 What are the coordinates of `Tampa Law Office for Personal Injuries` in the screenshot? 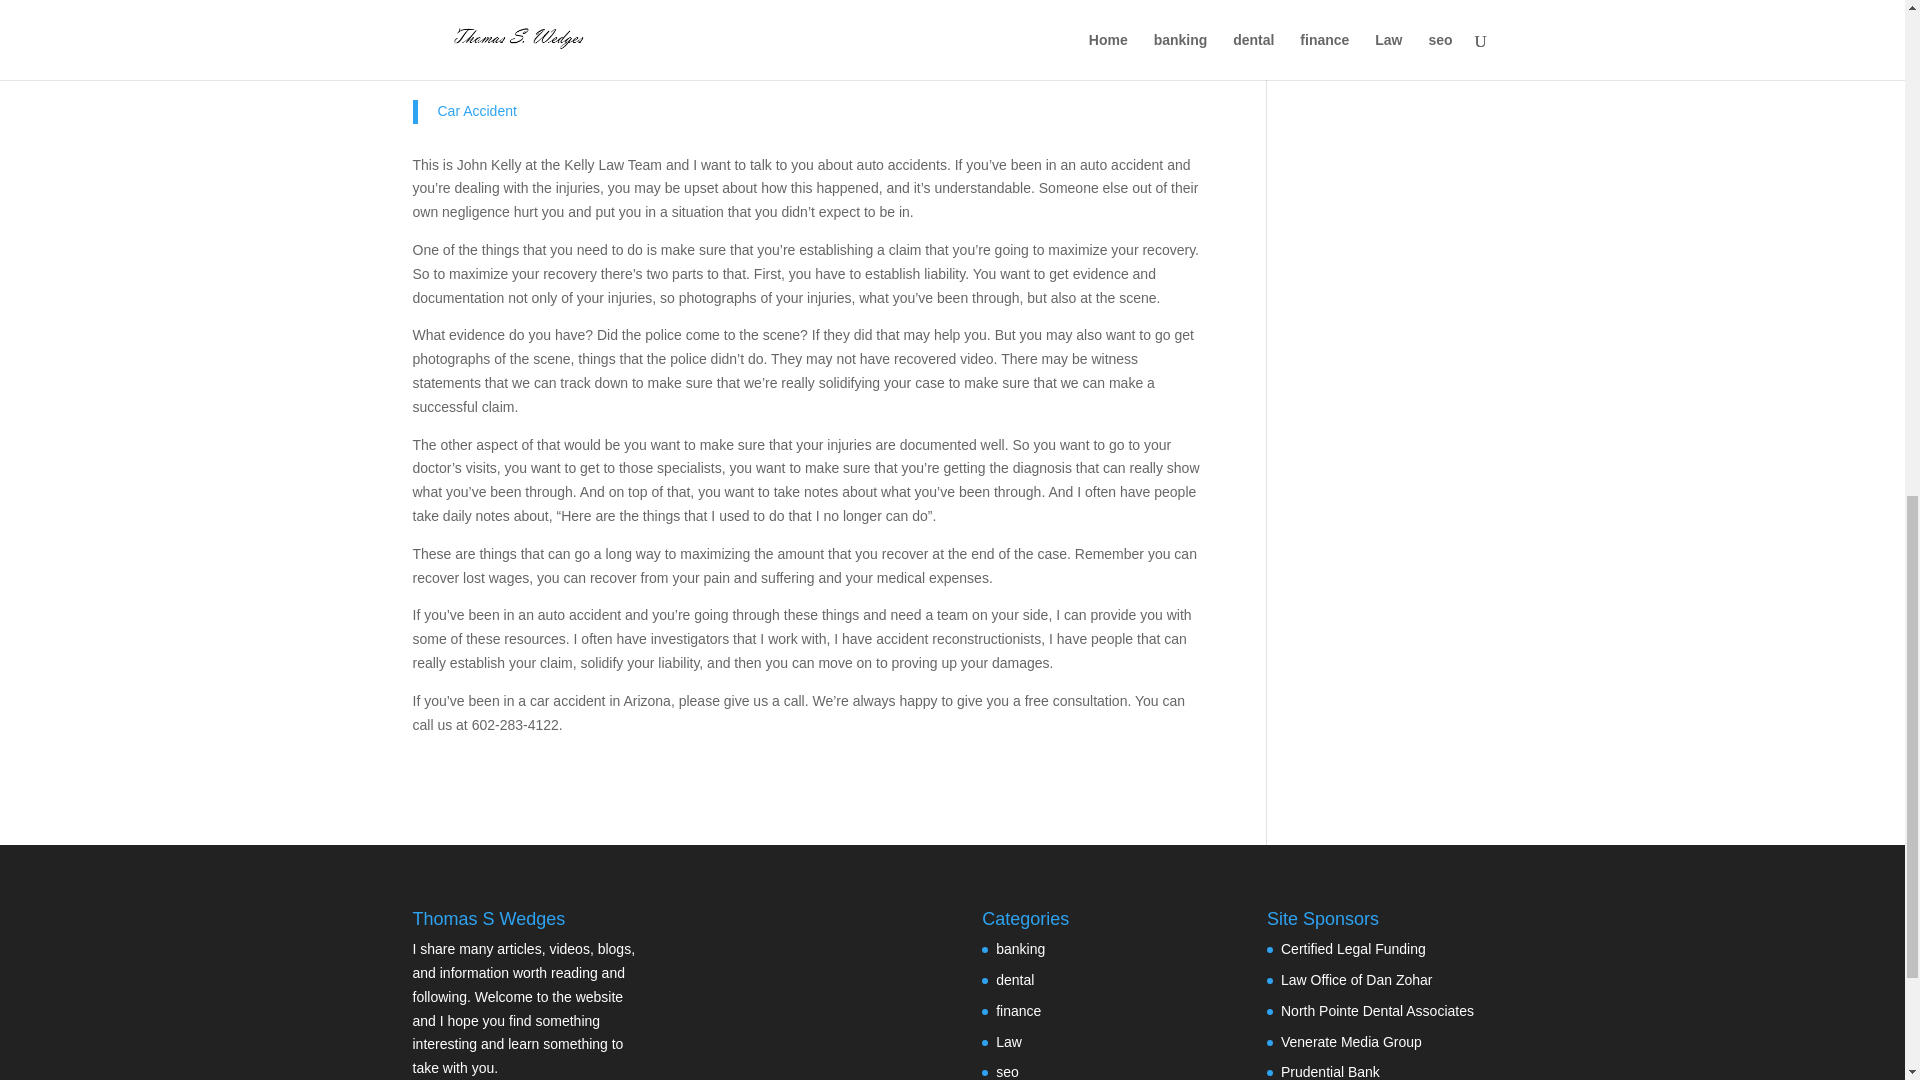 It's located at (1356, 980).